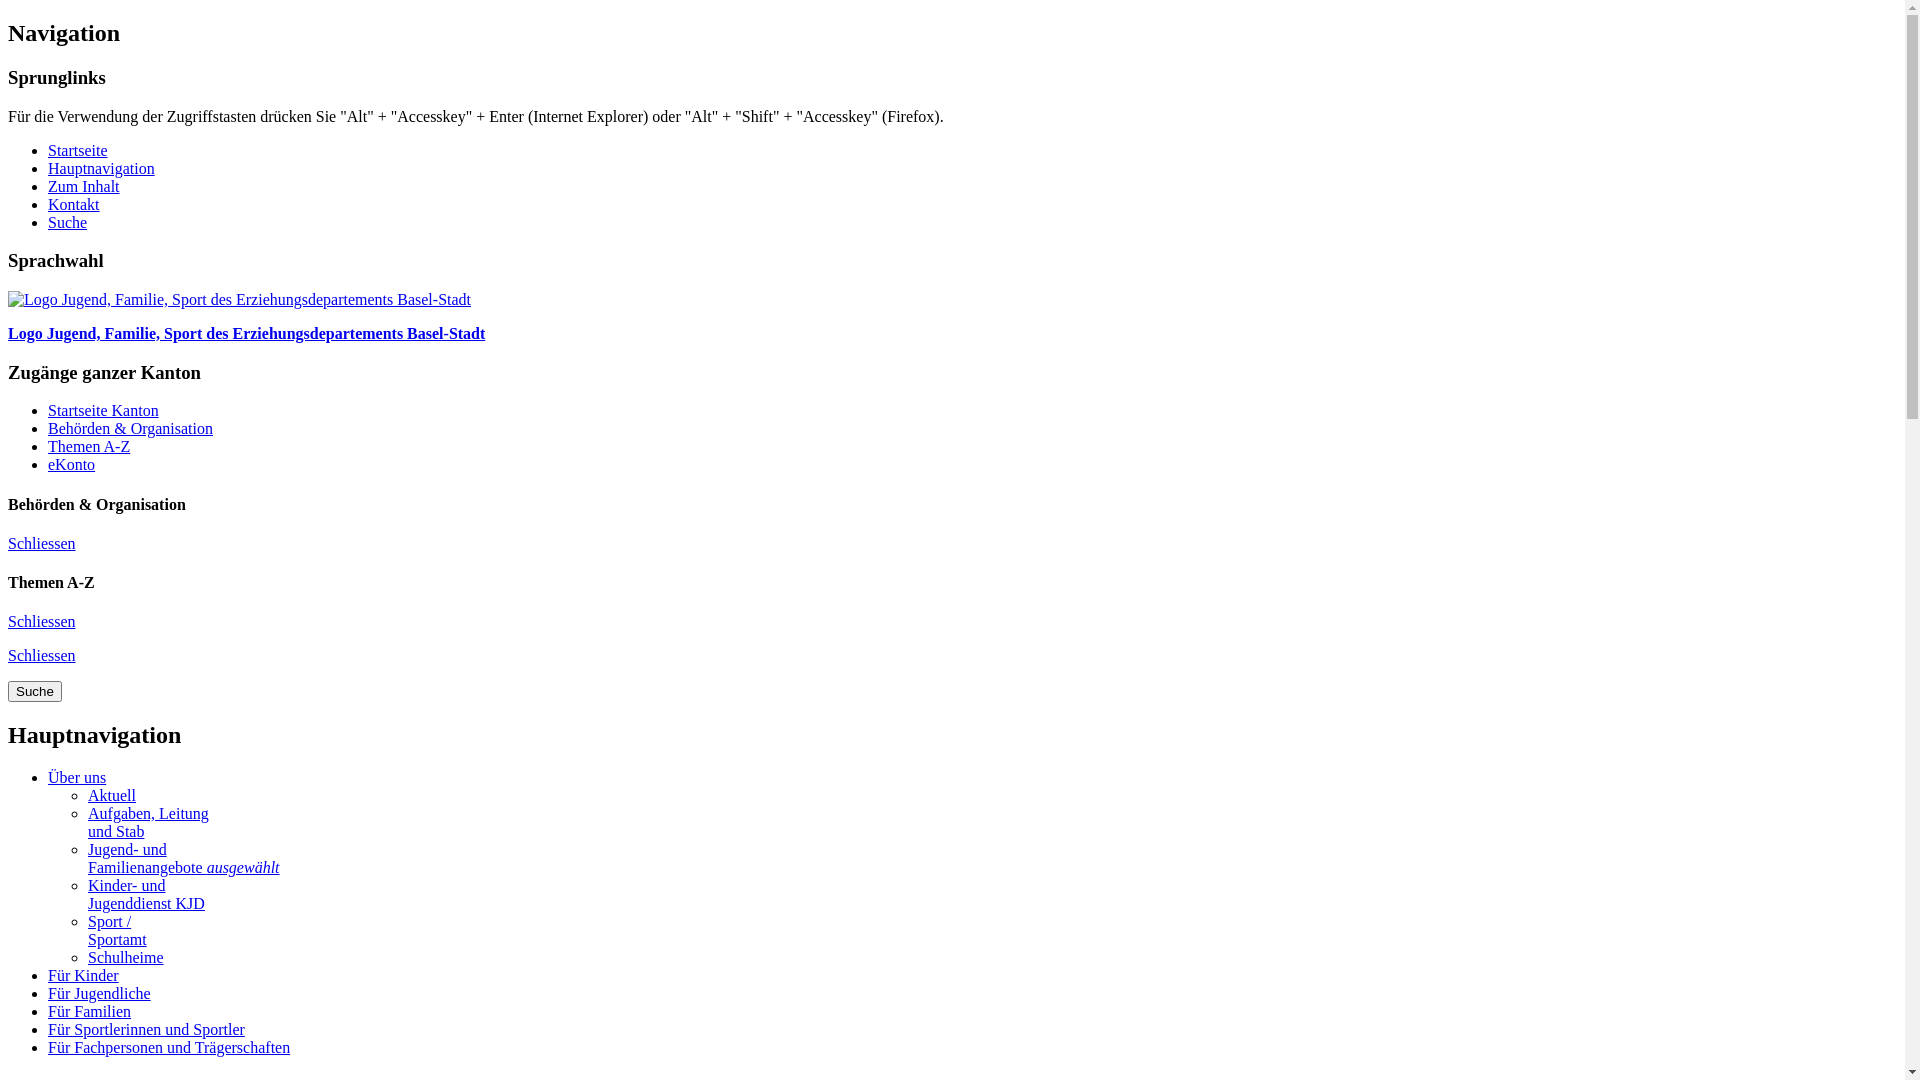 This screenshot has width=1920, height=1080. What do you see at coordinates (78, 150) in the screenshot?
I see `Startseite` at bounding box center [78, 150].